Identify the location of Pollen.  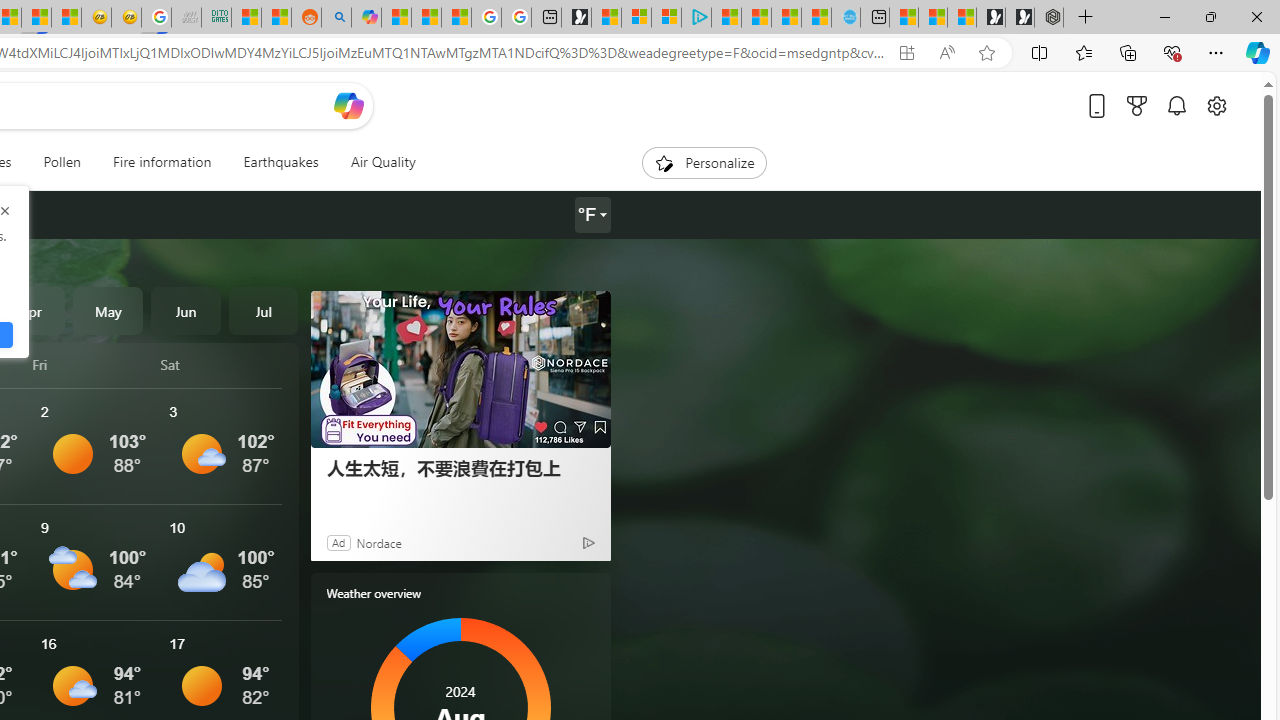
(62, 162).